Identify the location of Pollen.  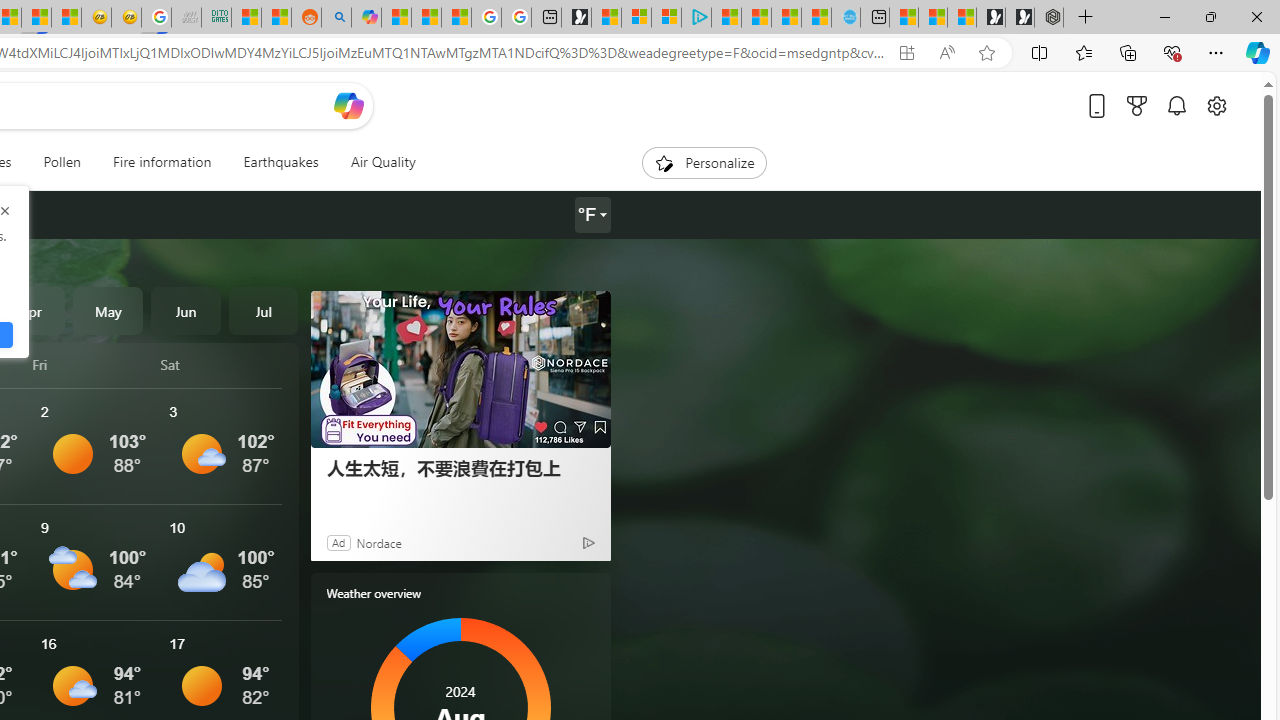
(62, 162).